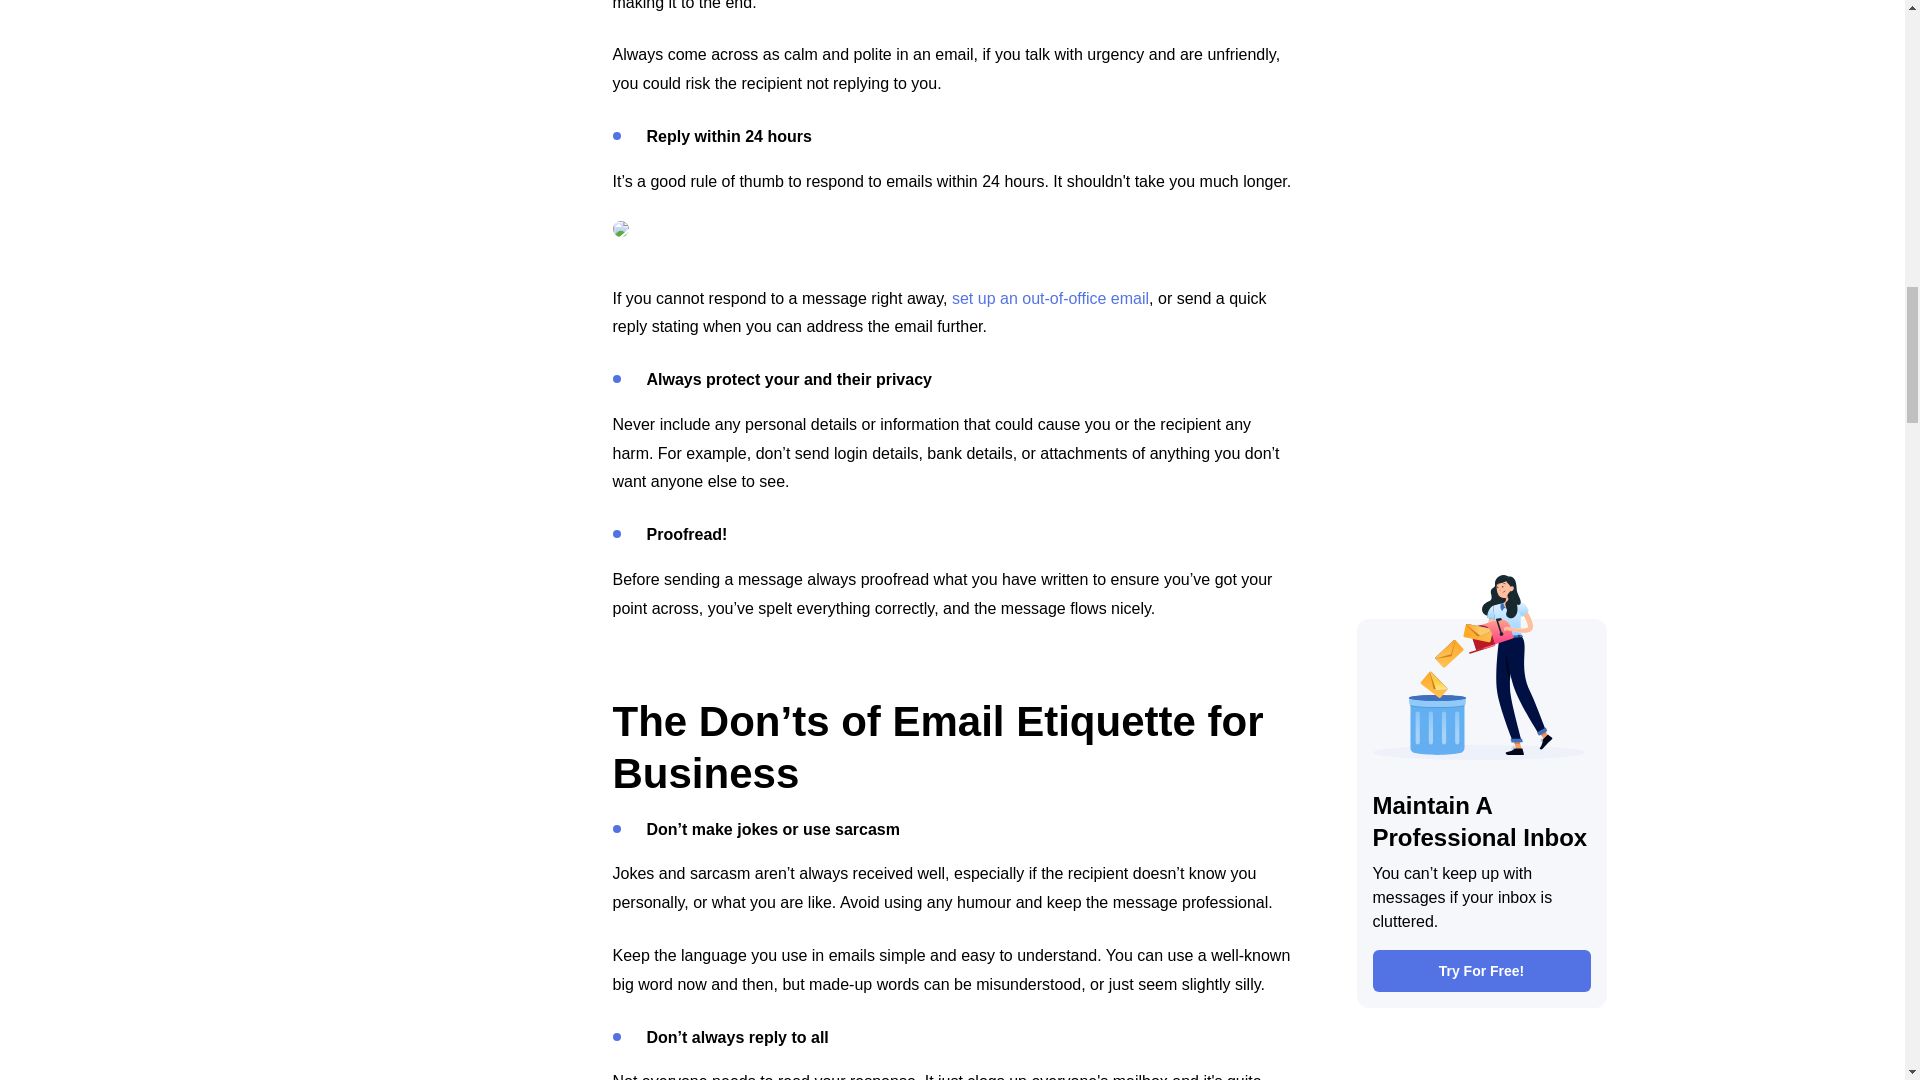  Describe the element at coordinates (1050, 298) in the screenshot. I see `set up an out-of-office email` at that location.